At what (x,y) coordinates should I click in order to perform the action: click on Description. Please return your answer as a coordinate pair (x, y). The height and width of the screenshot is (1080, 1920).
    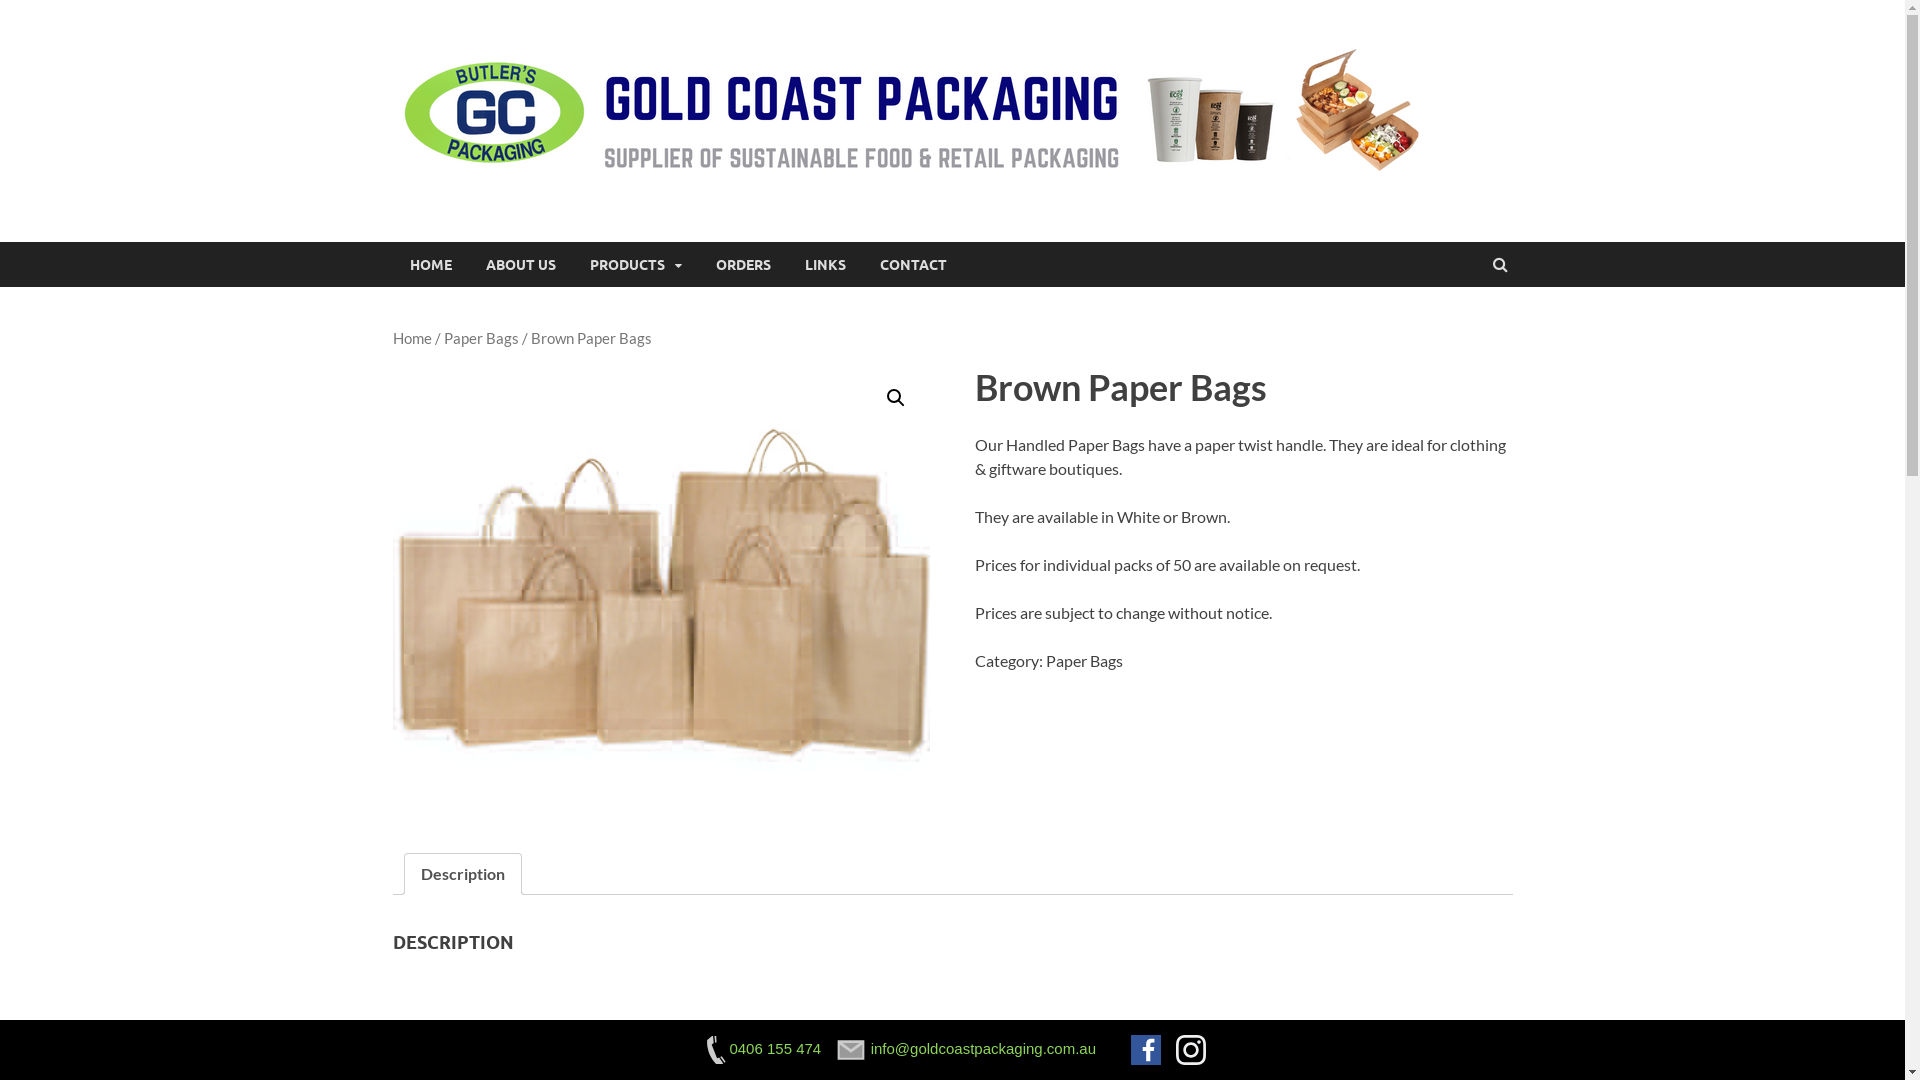
    Looking at the image, I should click on (462, 874).